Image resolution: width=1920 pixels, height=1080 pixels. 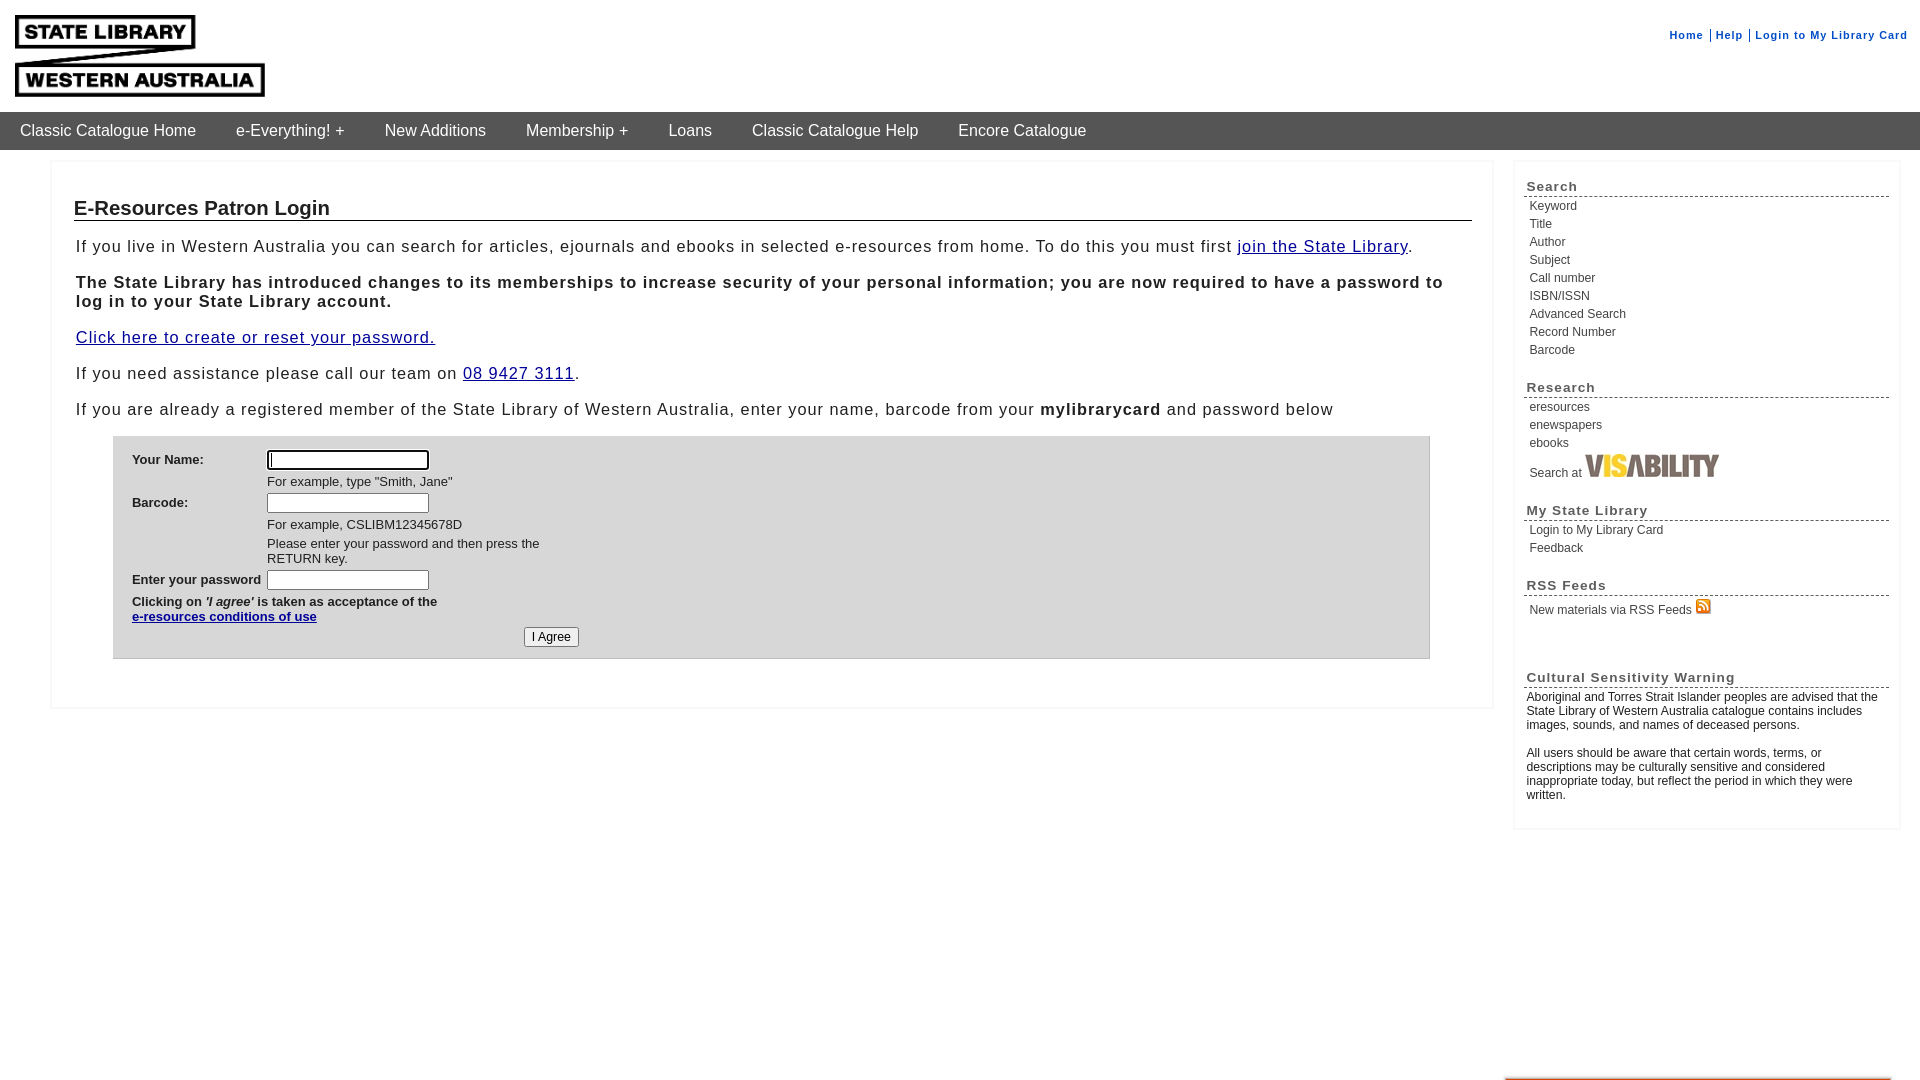 What do you see at coordinates (284, 624) in the screenshot?
I see `e-resources conditions of use` at bounding box center [284, 624].